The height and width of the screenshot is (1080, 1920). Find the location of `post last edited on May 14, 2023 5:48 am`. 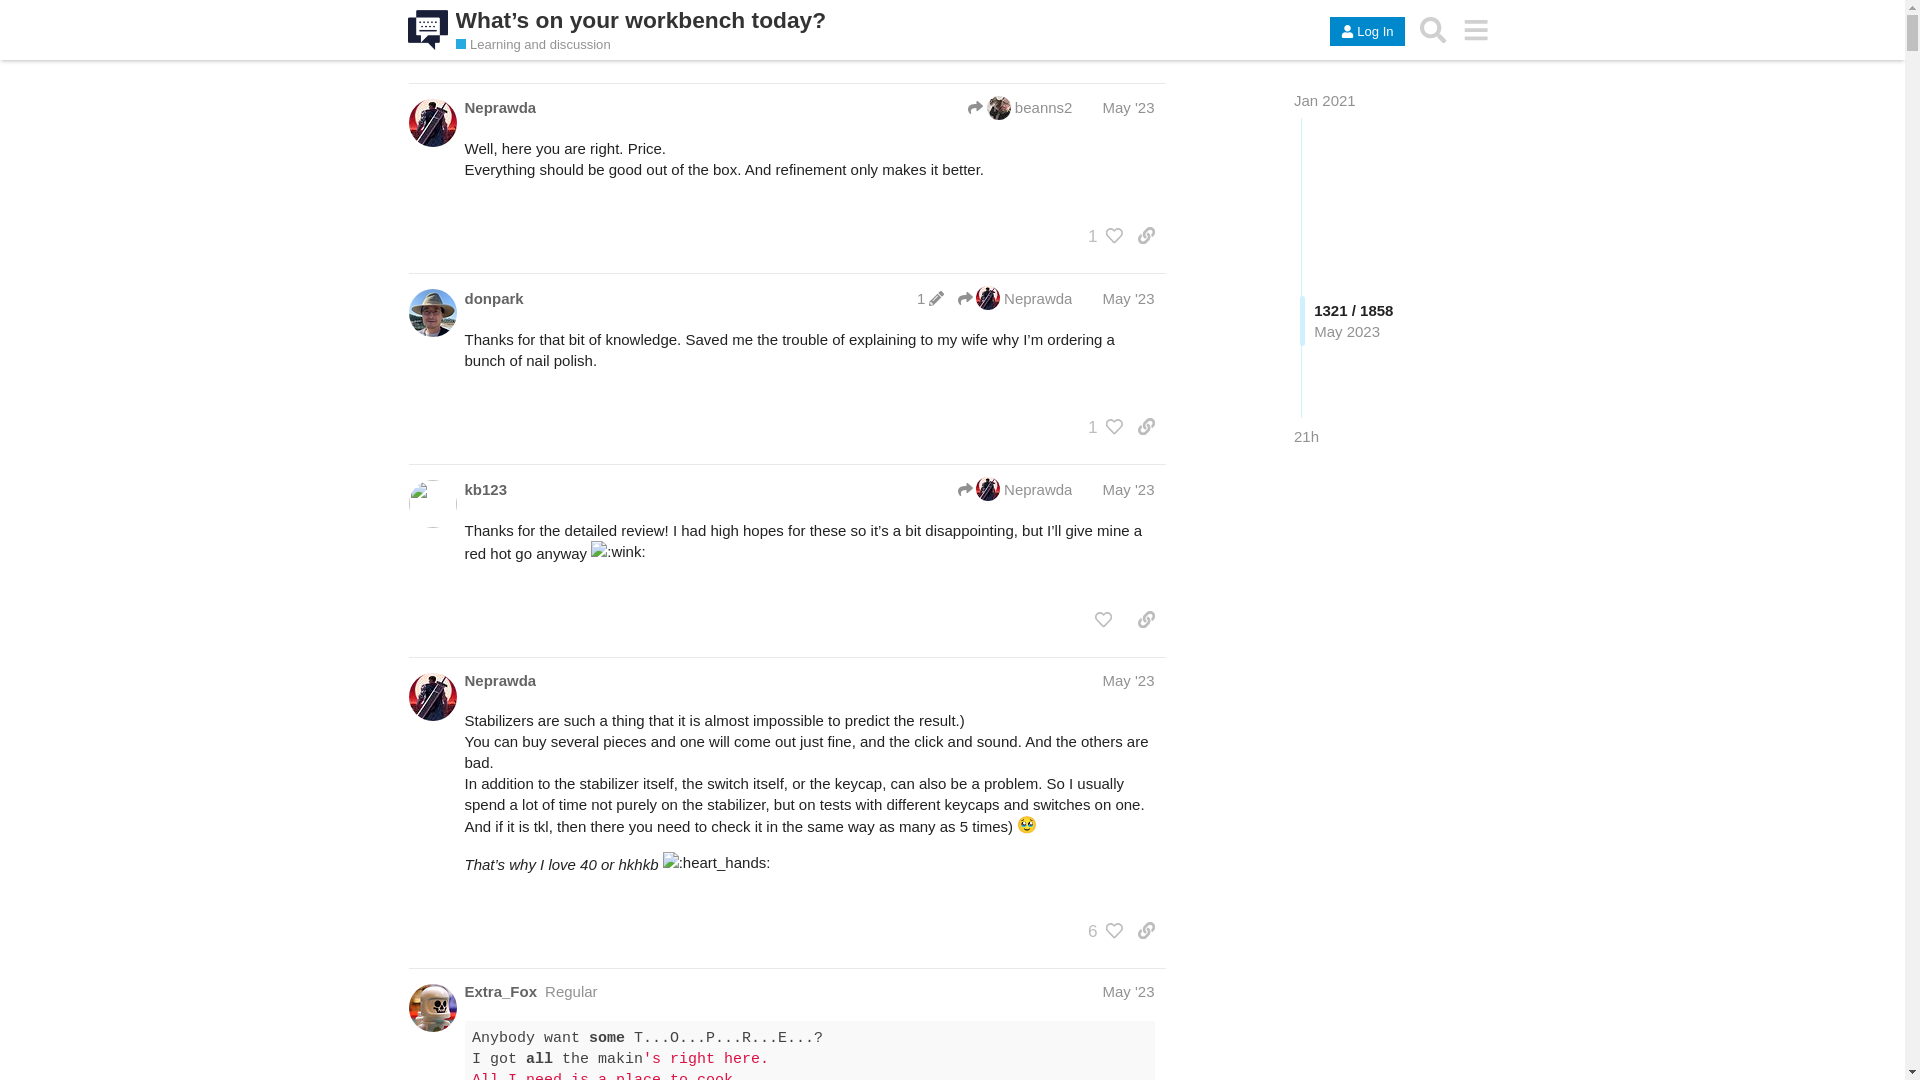

post last edited on May 14, 2023 5:48 am is located at coordinates (930, 298).